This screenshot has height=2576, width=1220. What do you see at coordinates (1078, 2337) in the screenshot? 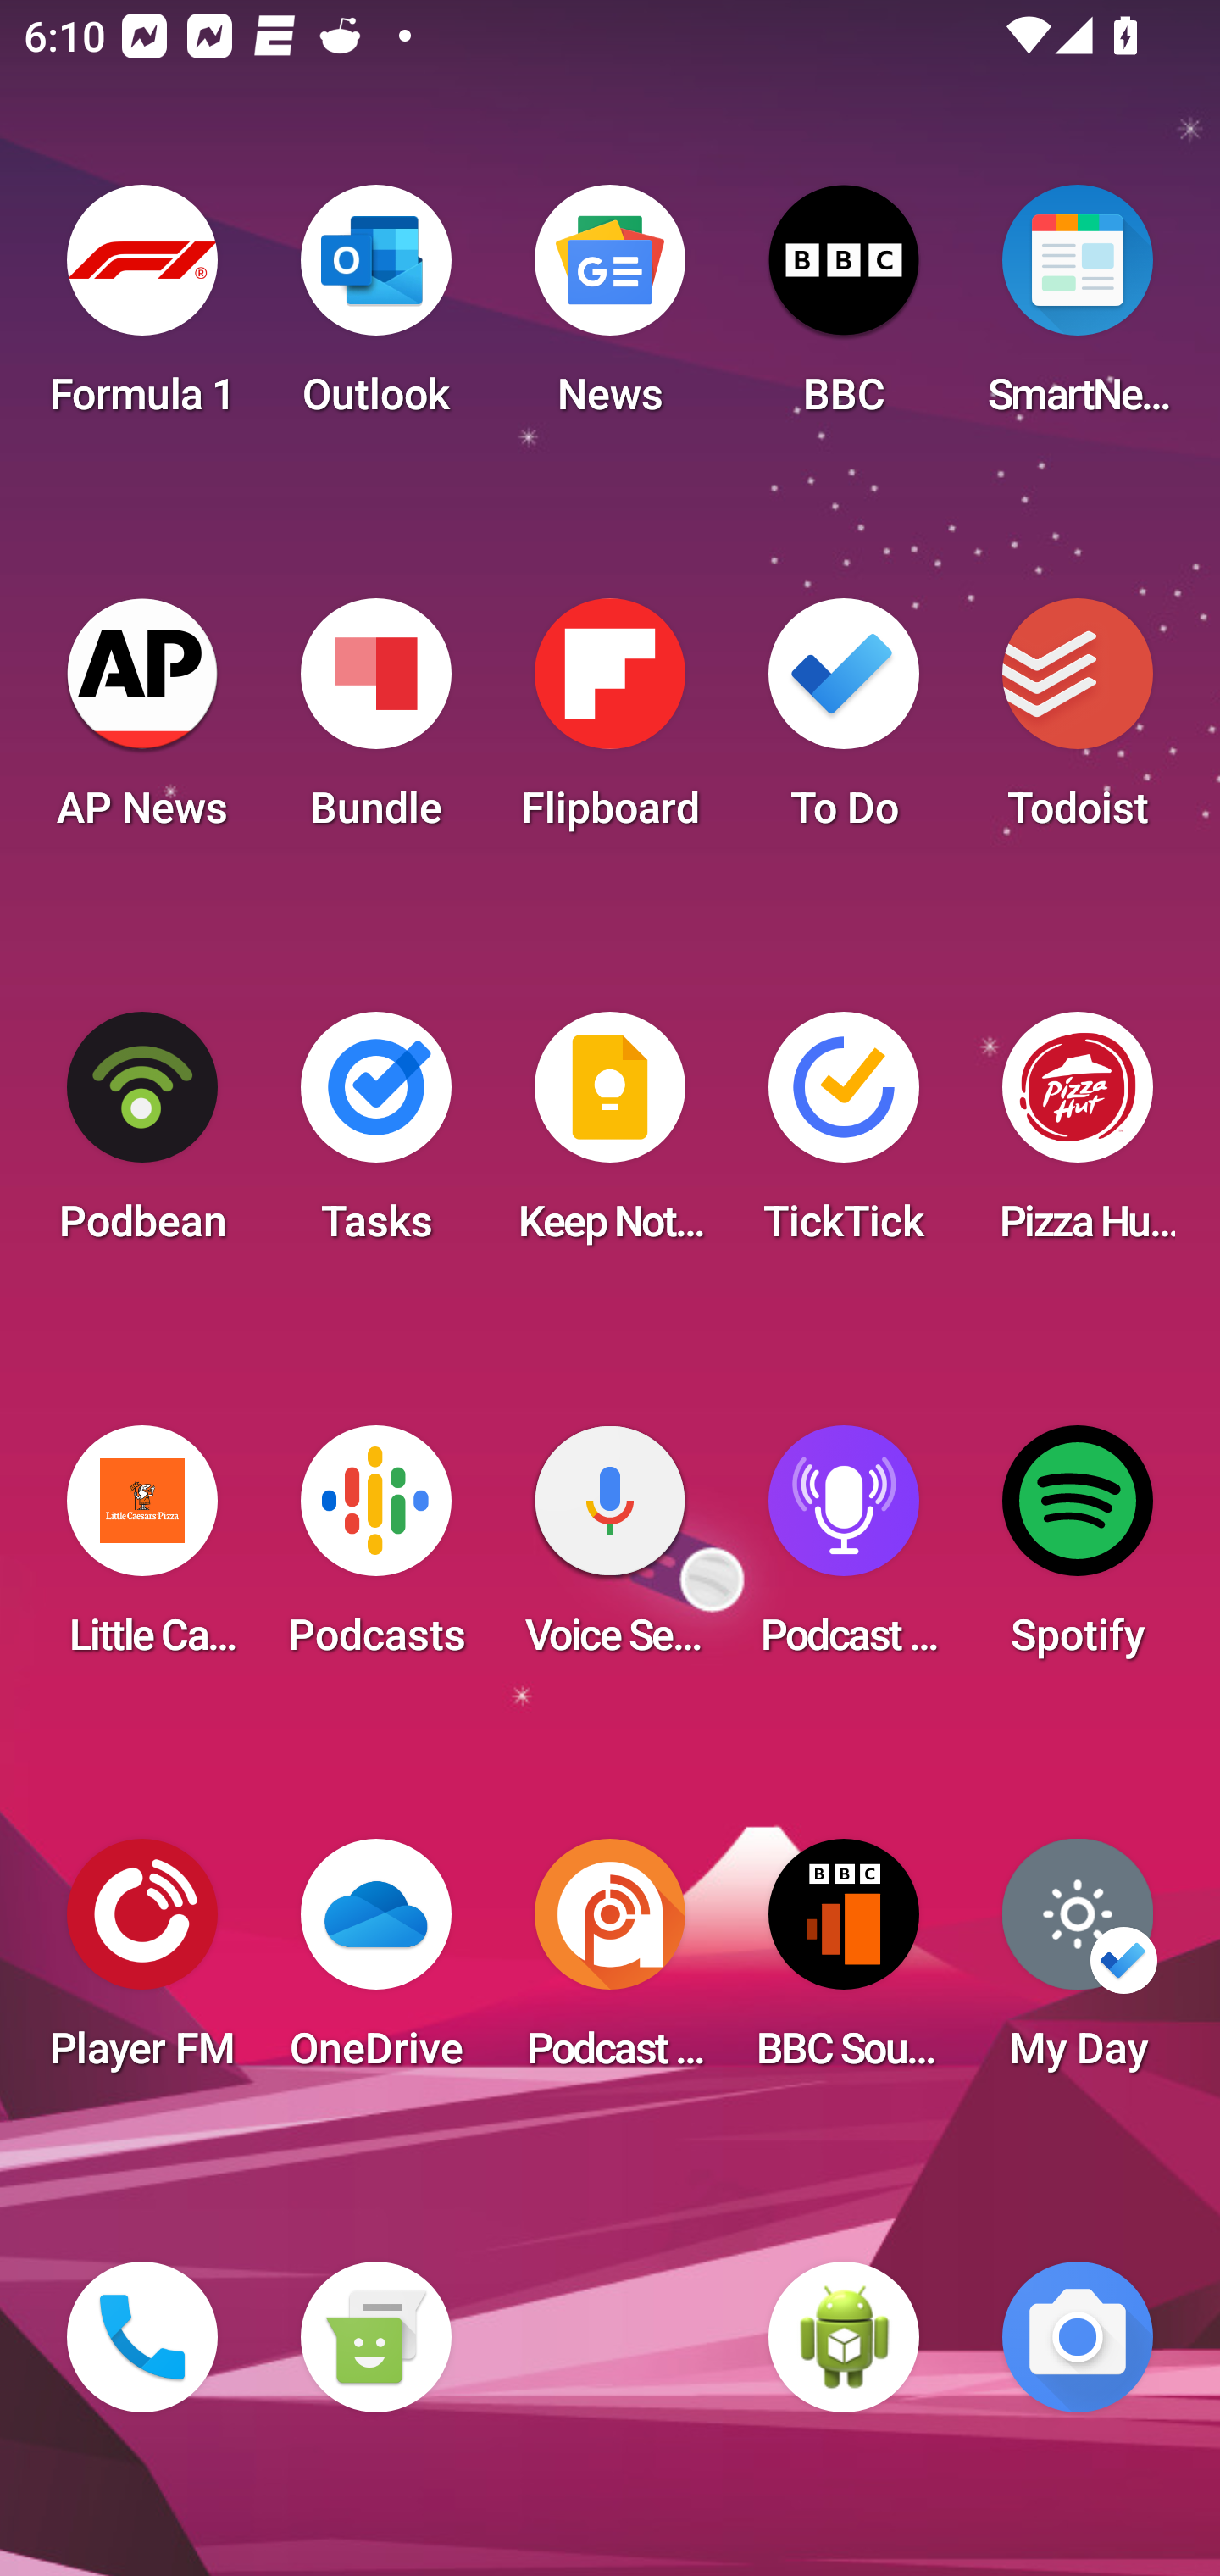
I see `Camera` at bounding box center [1078, 2337].